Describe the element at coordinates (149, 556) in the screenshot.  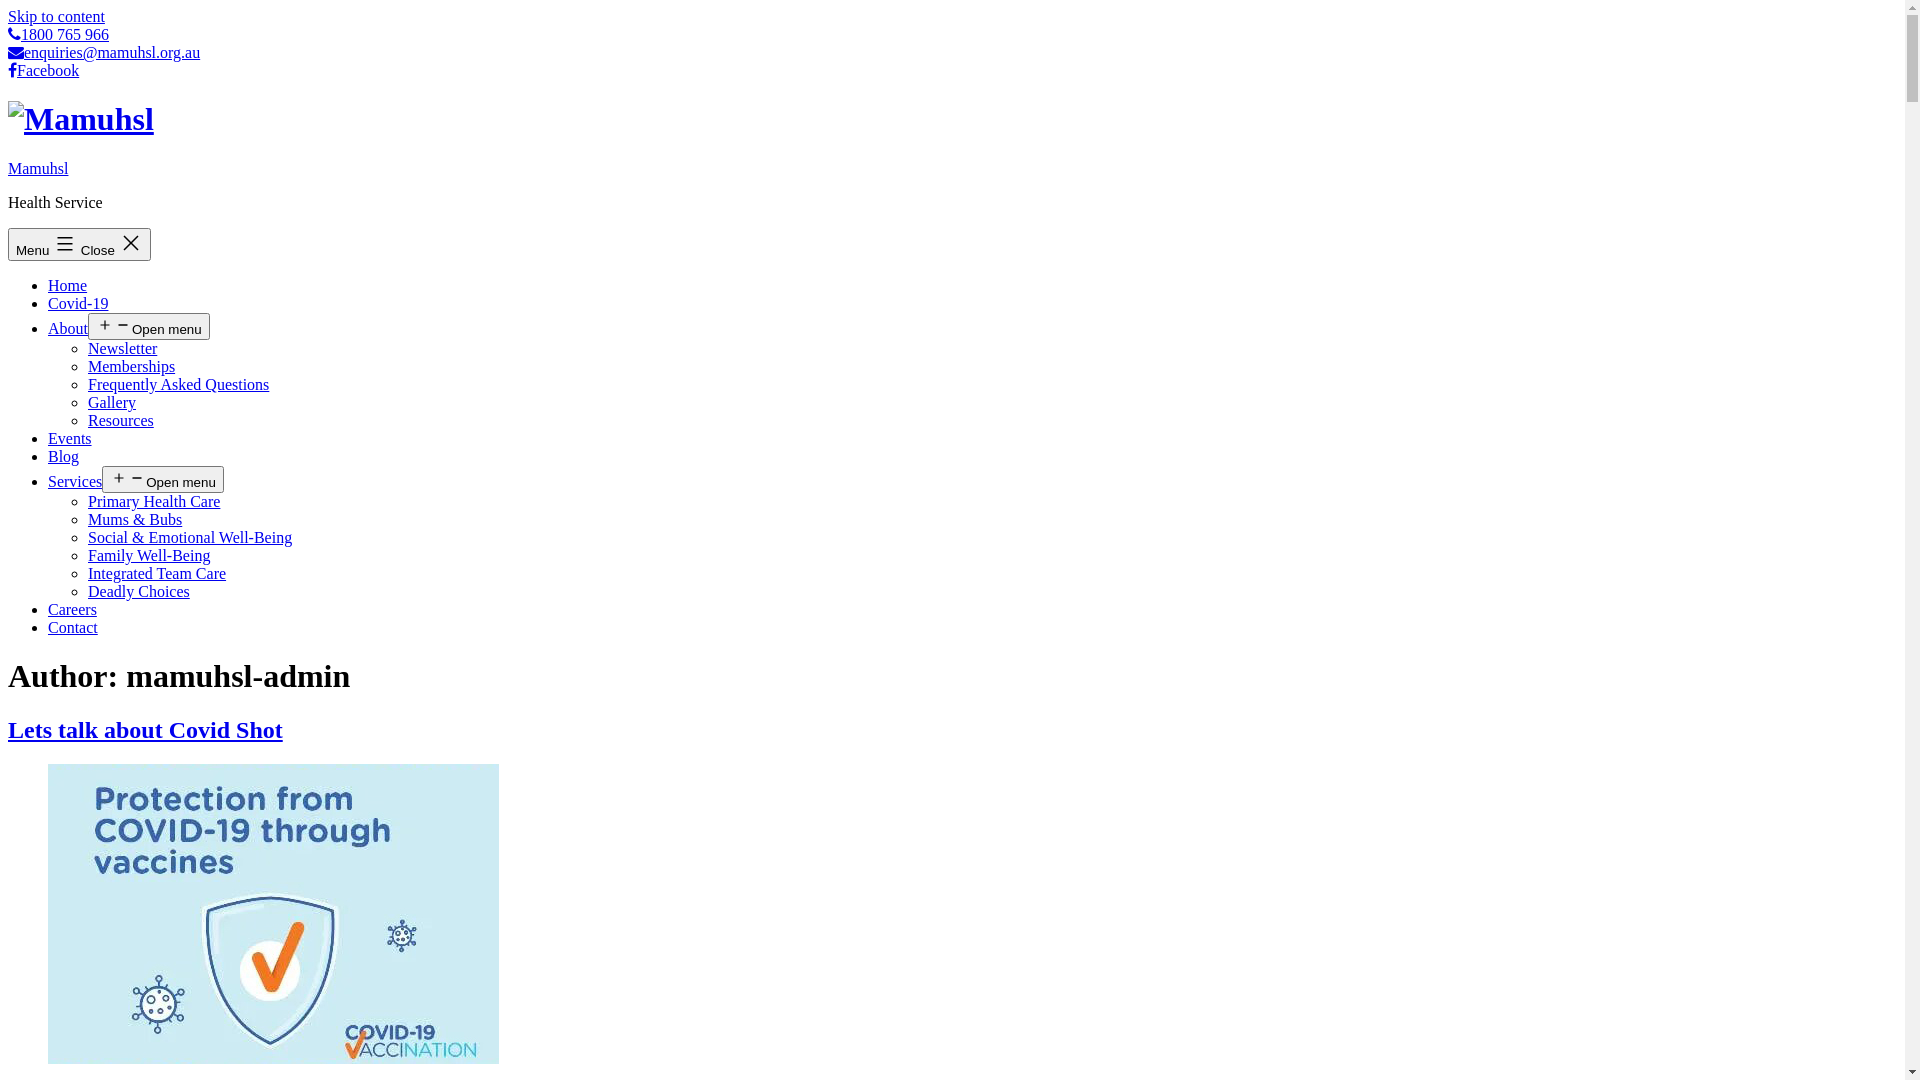
I see `Family Well-Being` at that location.